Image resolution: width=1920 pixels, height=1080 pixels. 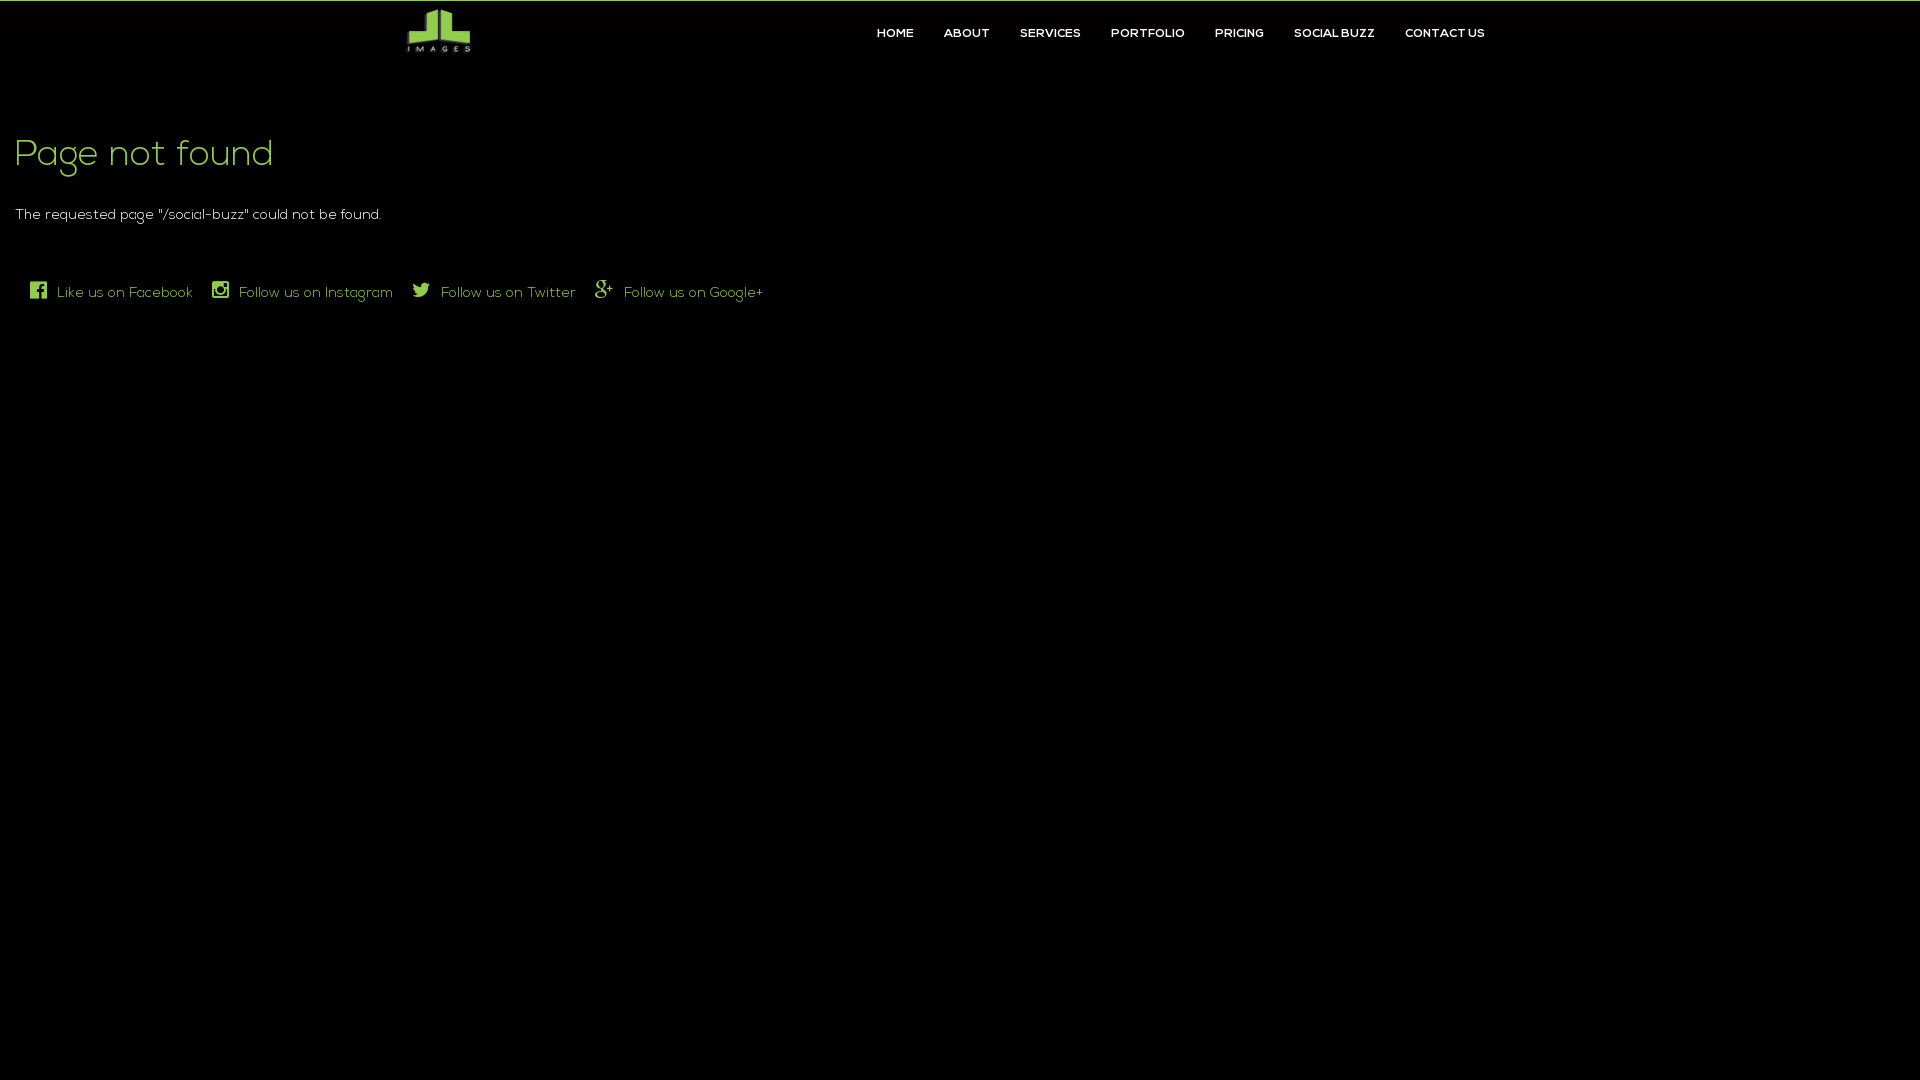 I want to click on Follow us on Google+, so click(x=679, y=294).